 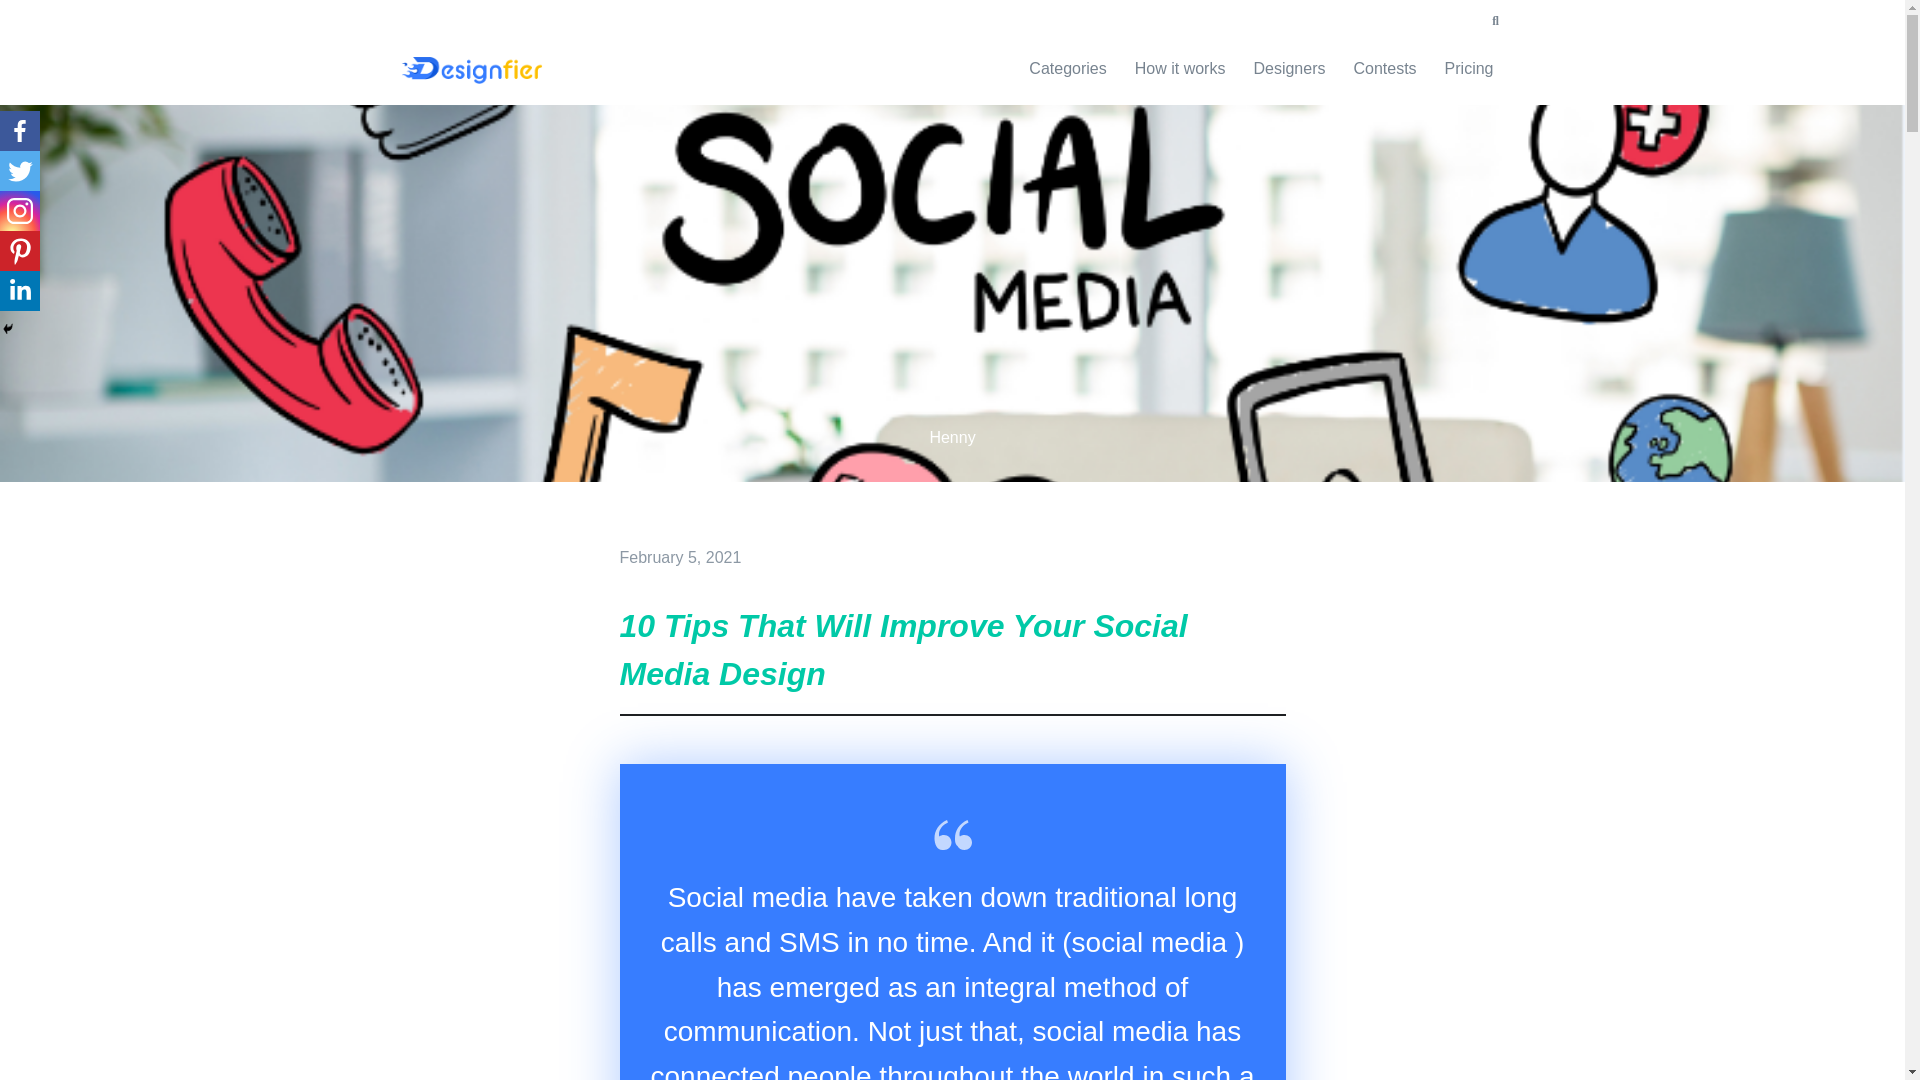 What do you see at coordinates (1468, 68) in the screenshot?
I see `Pricing` at bounding box center [1468, 68].